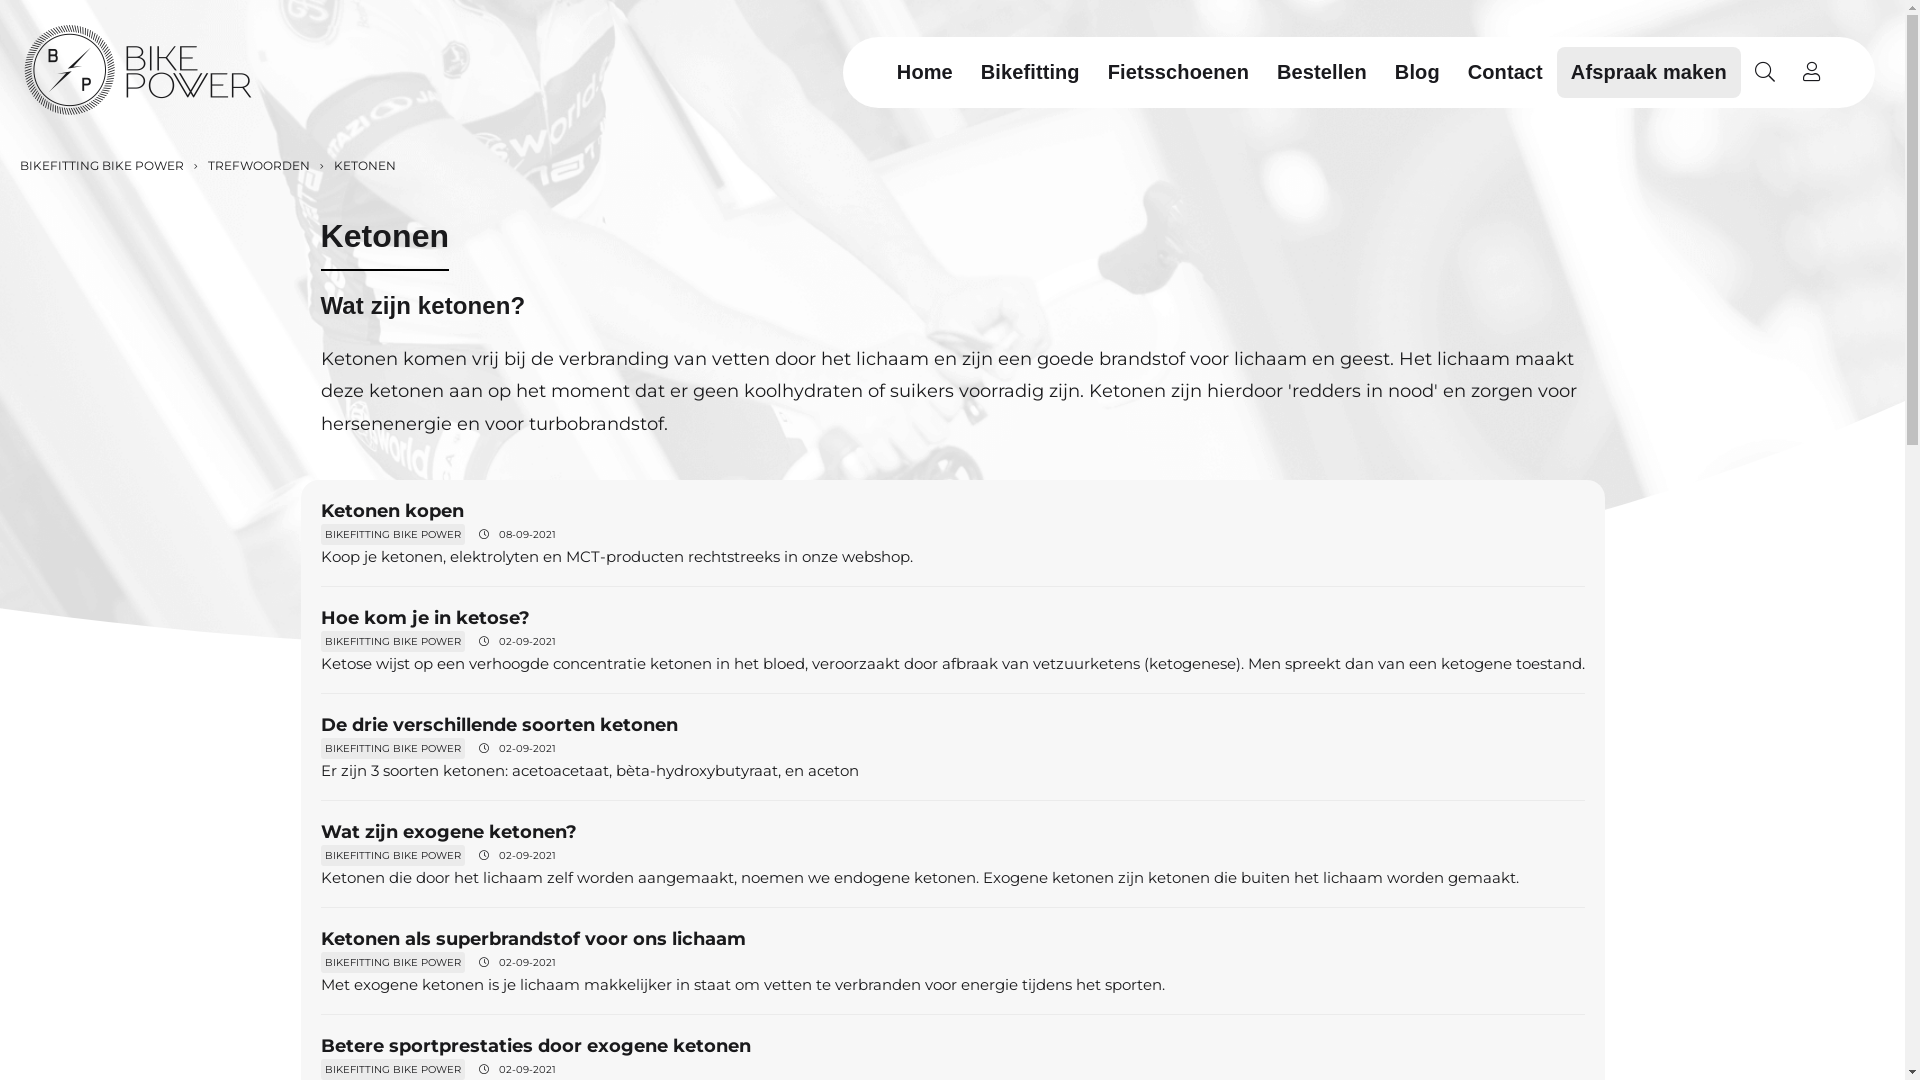 This screenshot has height=1080, width=1920. What do you see at coordinates (1030, 72) in the screenshot?
I see `Bikefitting` at bounding box center [1030, 72].